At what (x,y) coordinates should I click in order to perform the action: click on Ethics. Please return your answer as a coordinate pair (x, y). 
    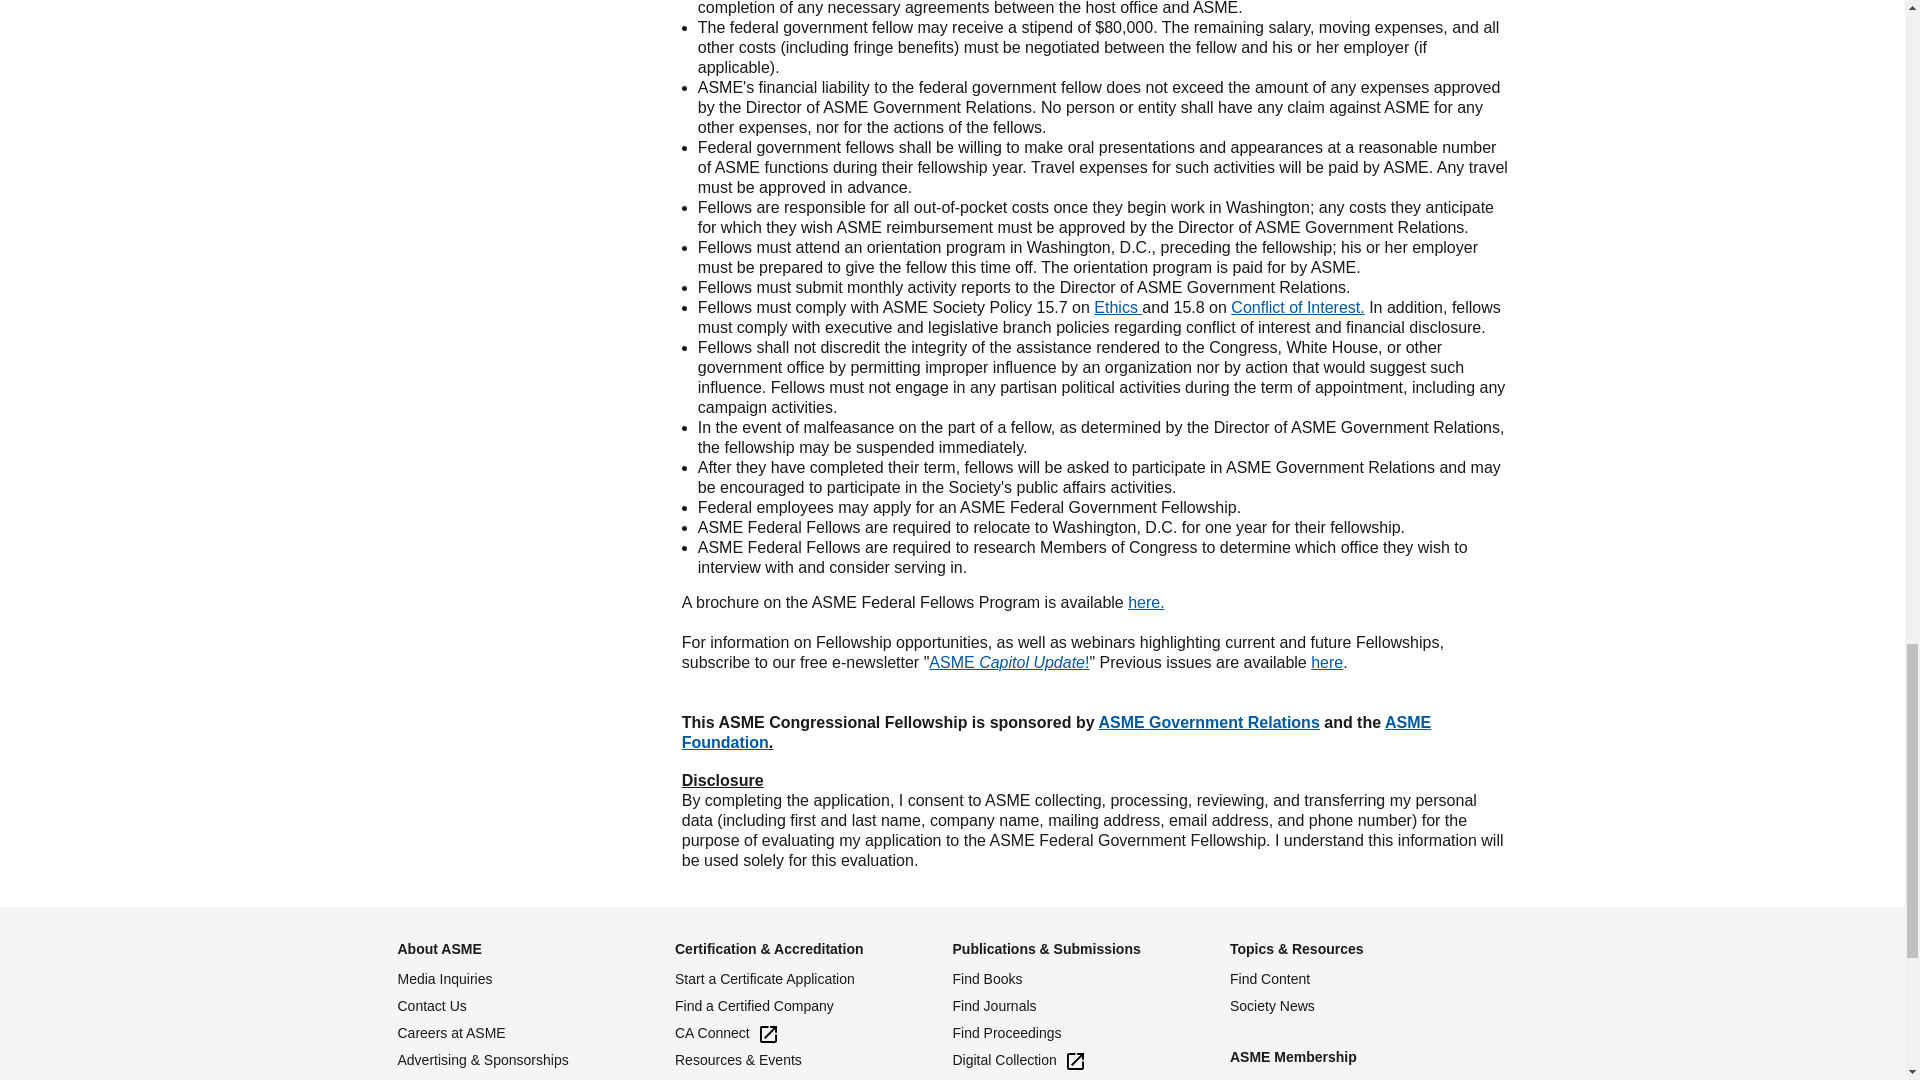
    Looking at the image, I should click on (1118, 308).